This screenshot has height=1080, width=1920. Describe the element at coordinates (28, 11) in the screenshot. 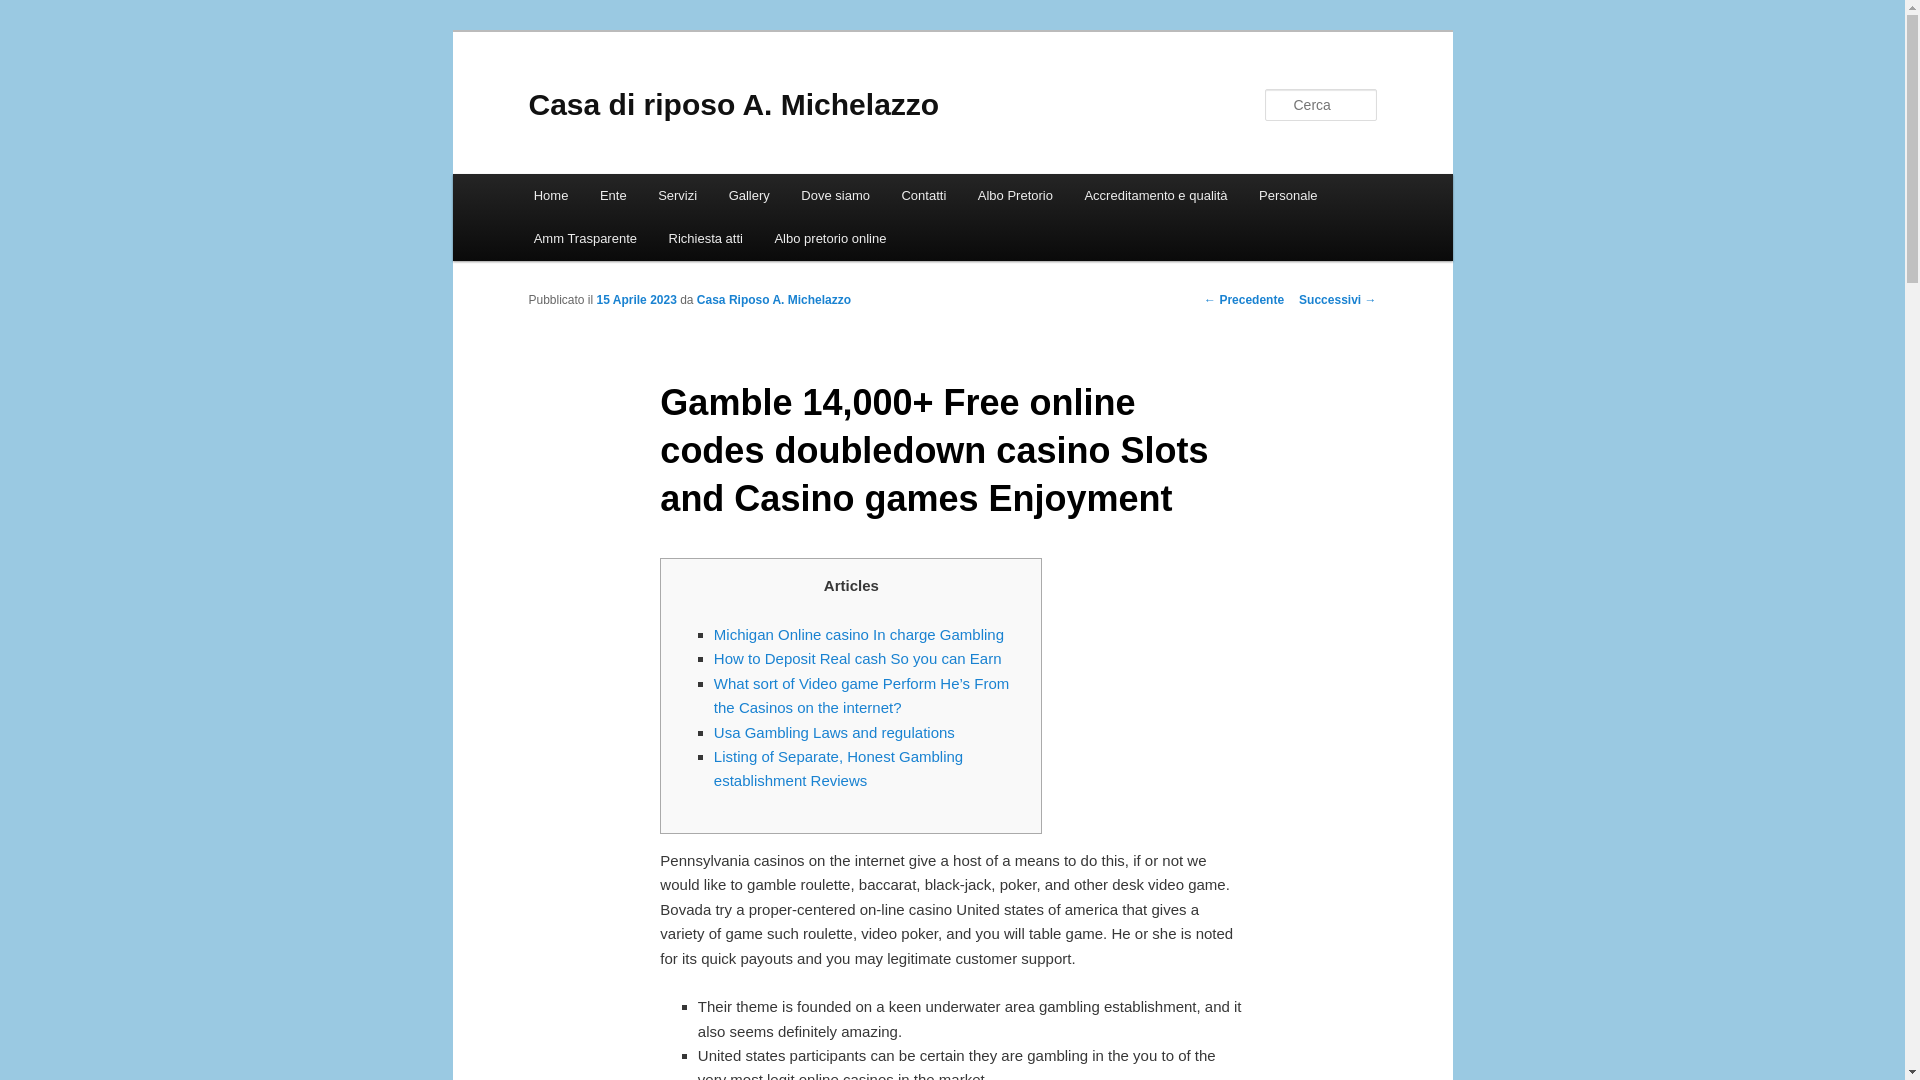

I see `Cerca` at that location.